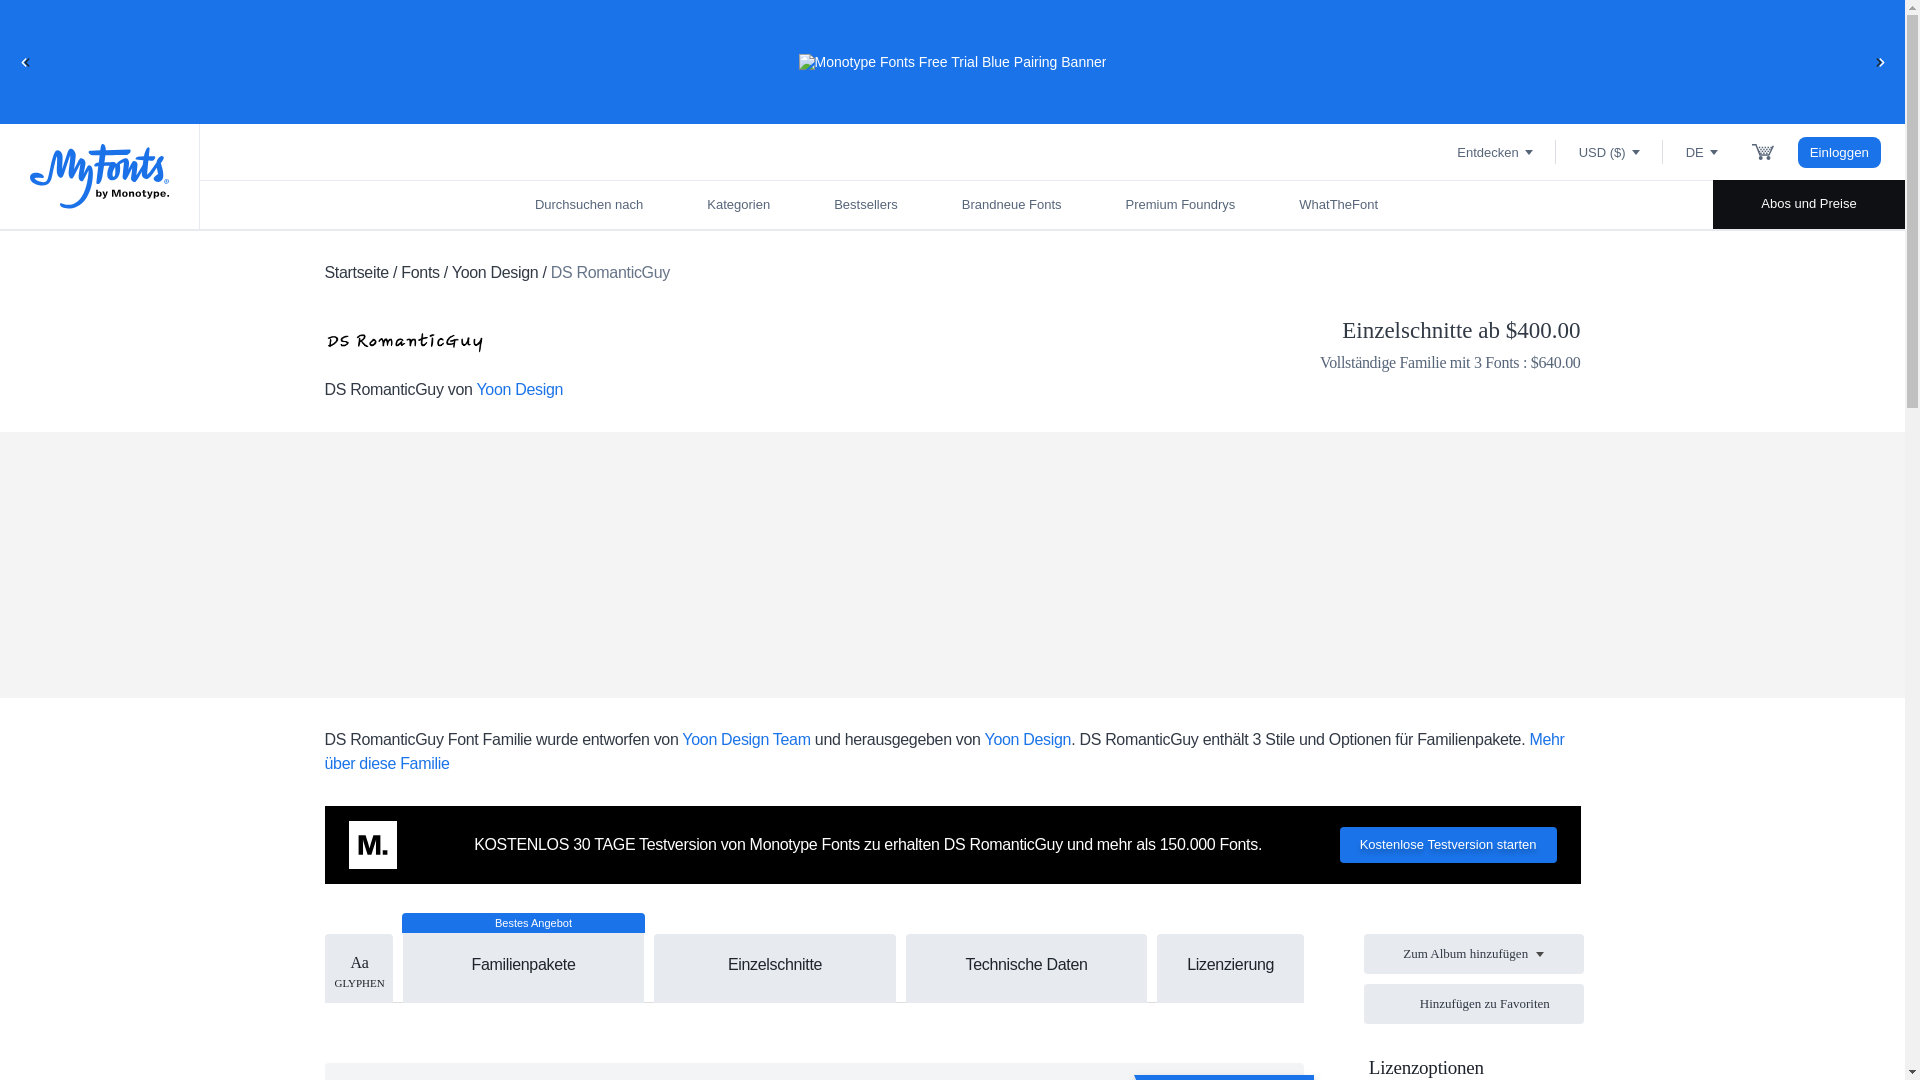 This screenshot has width=1920, height=1080. I want to click on Glyphen, so click(358, 968).